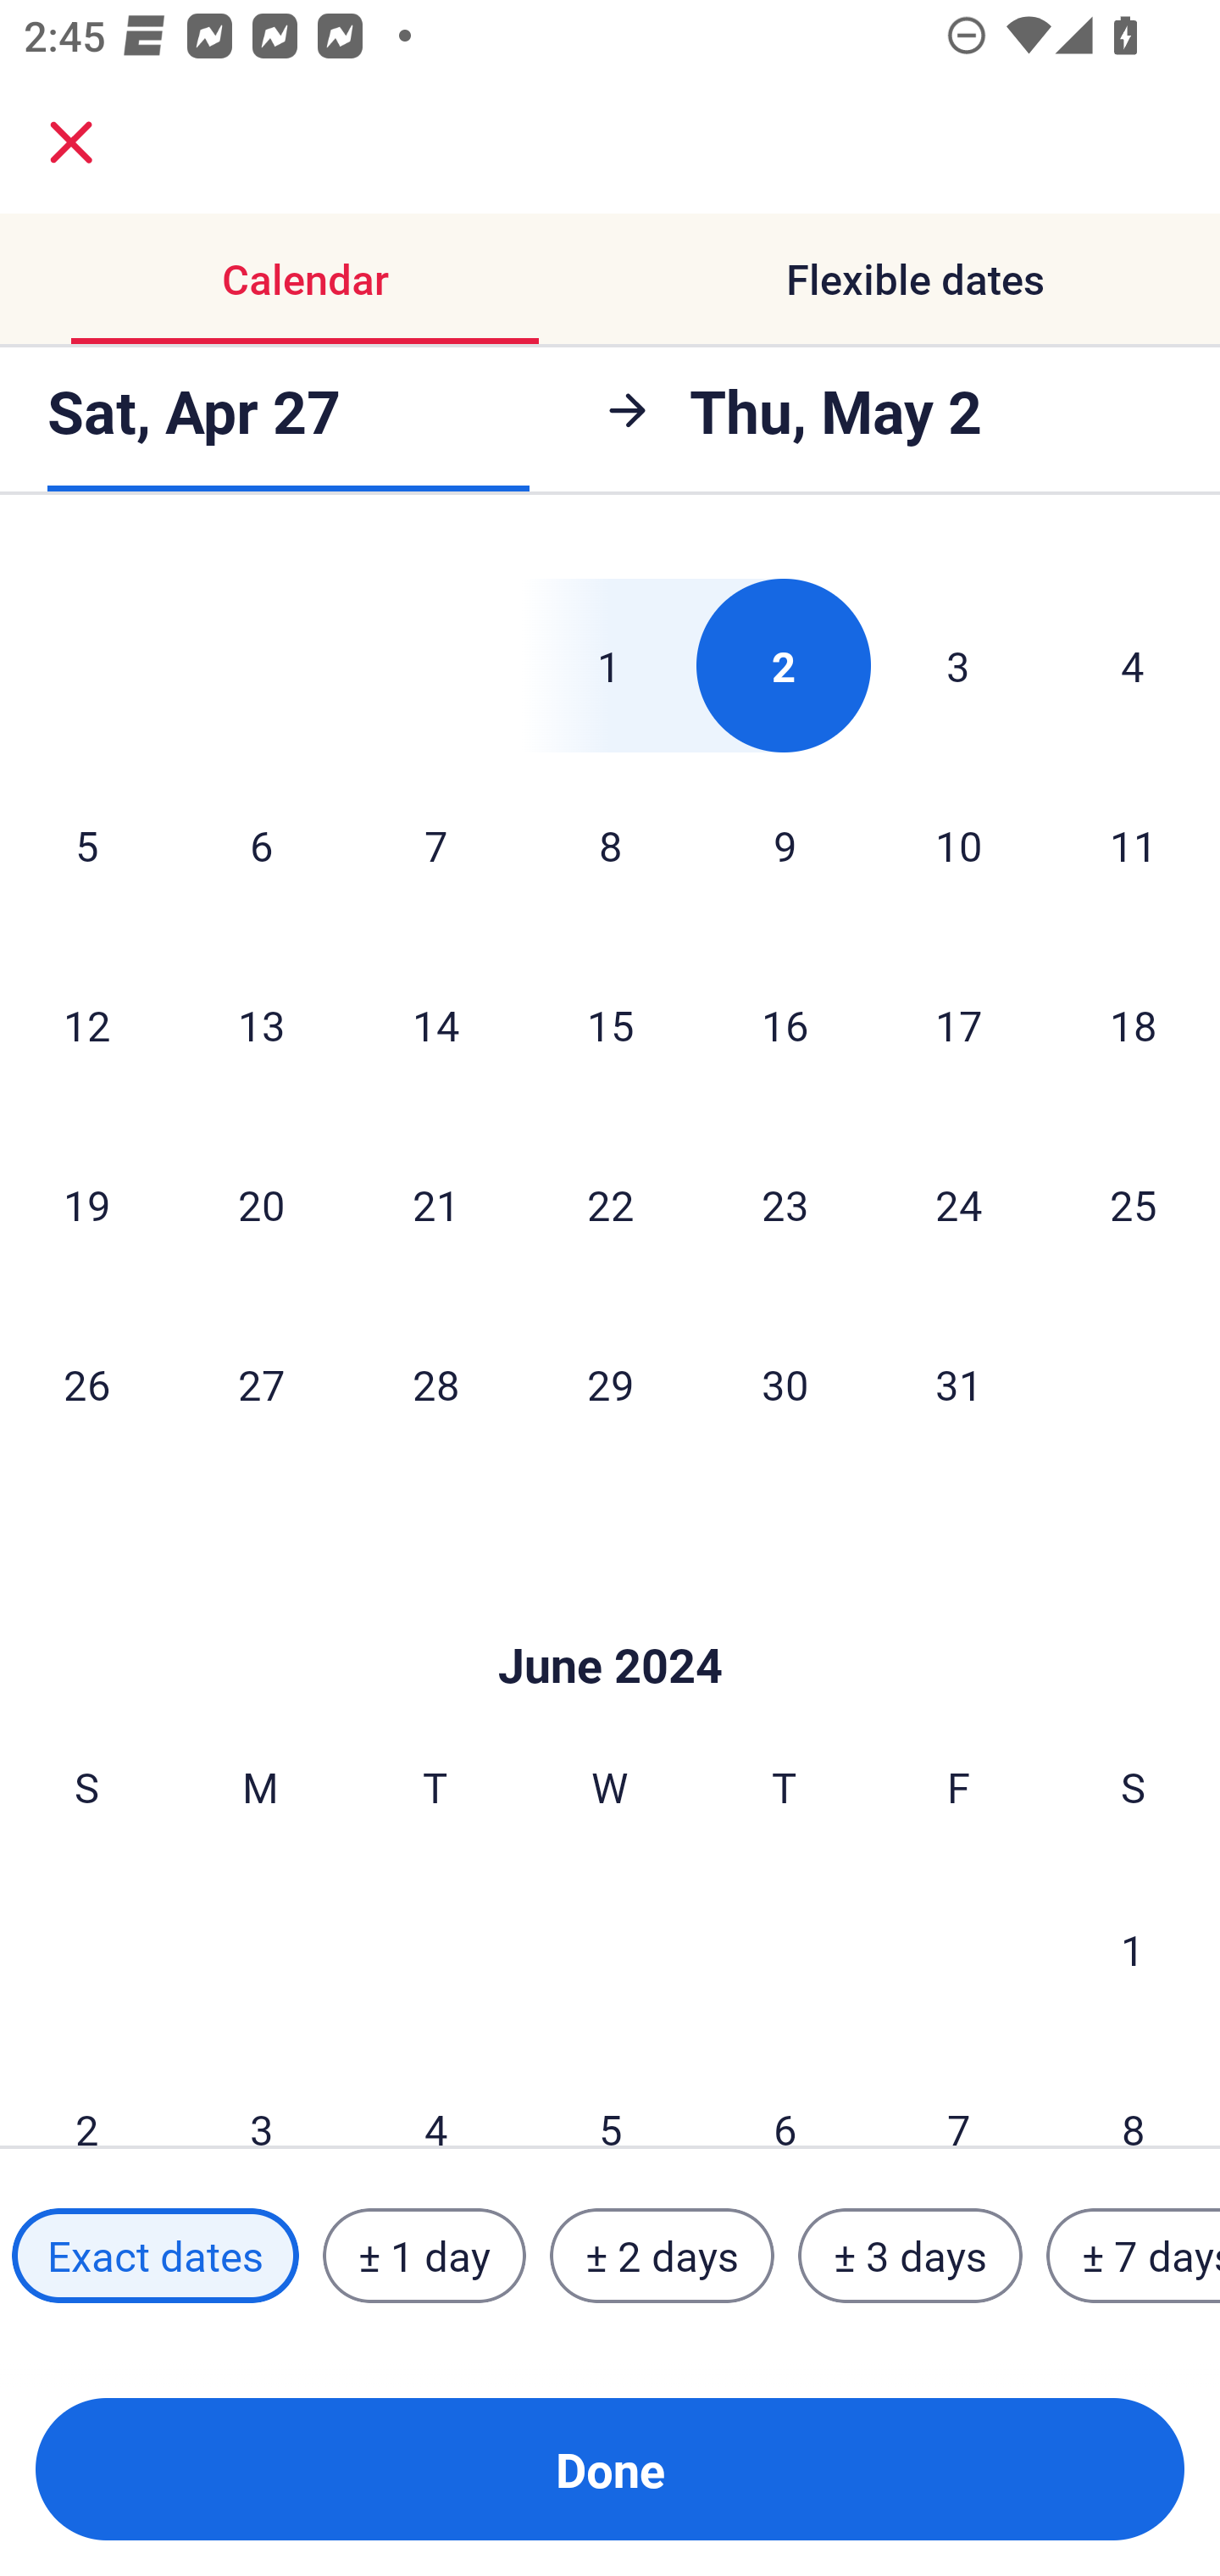 This screenshot has width=1220, height=2576. I want to click on 29 Wednesday, May 29, 2024, so click(610, 1385).